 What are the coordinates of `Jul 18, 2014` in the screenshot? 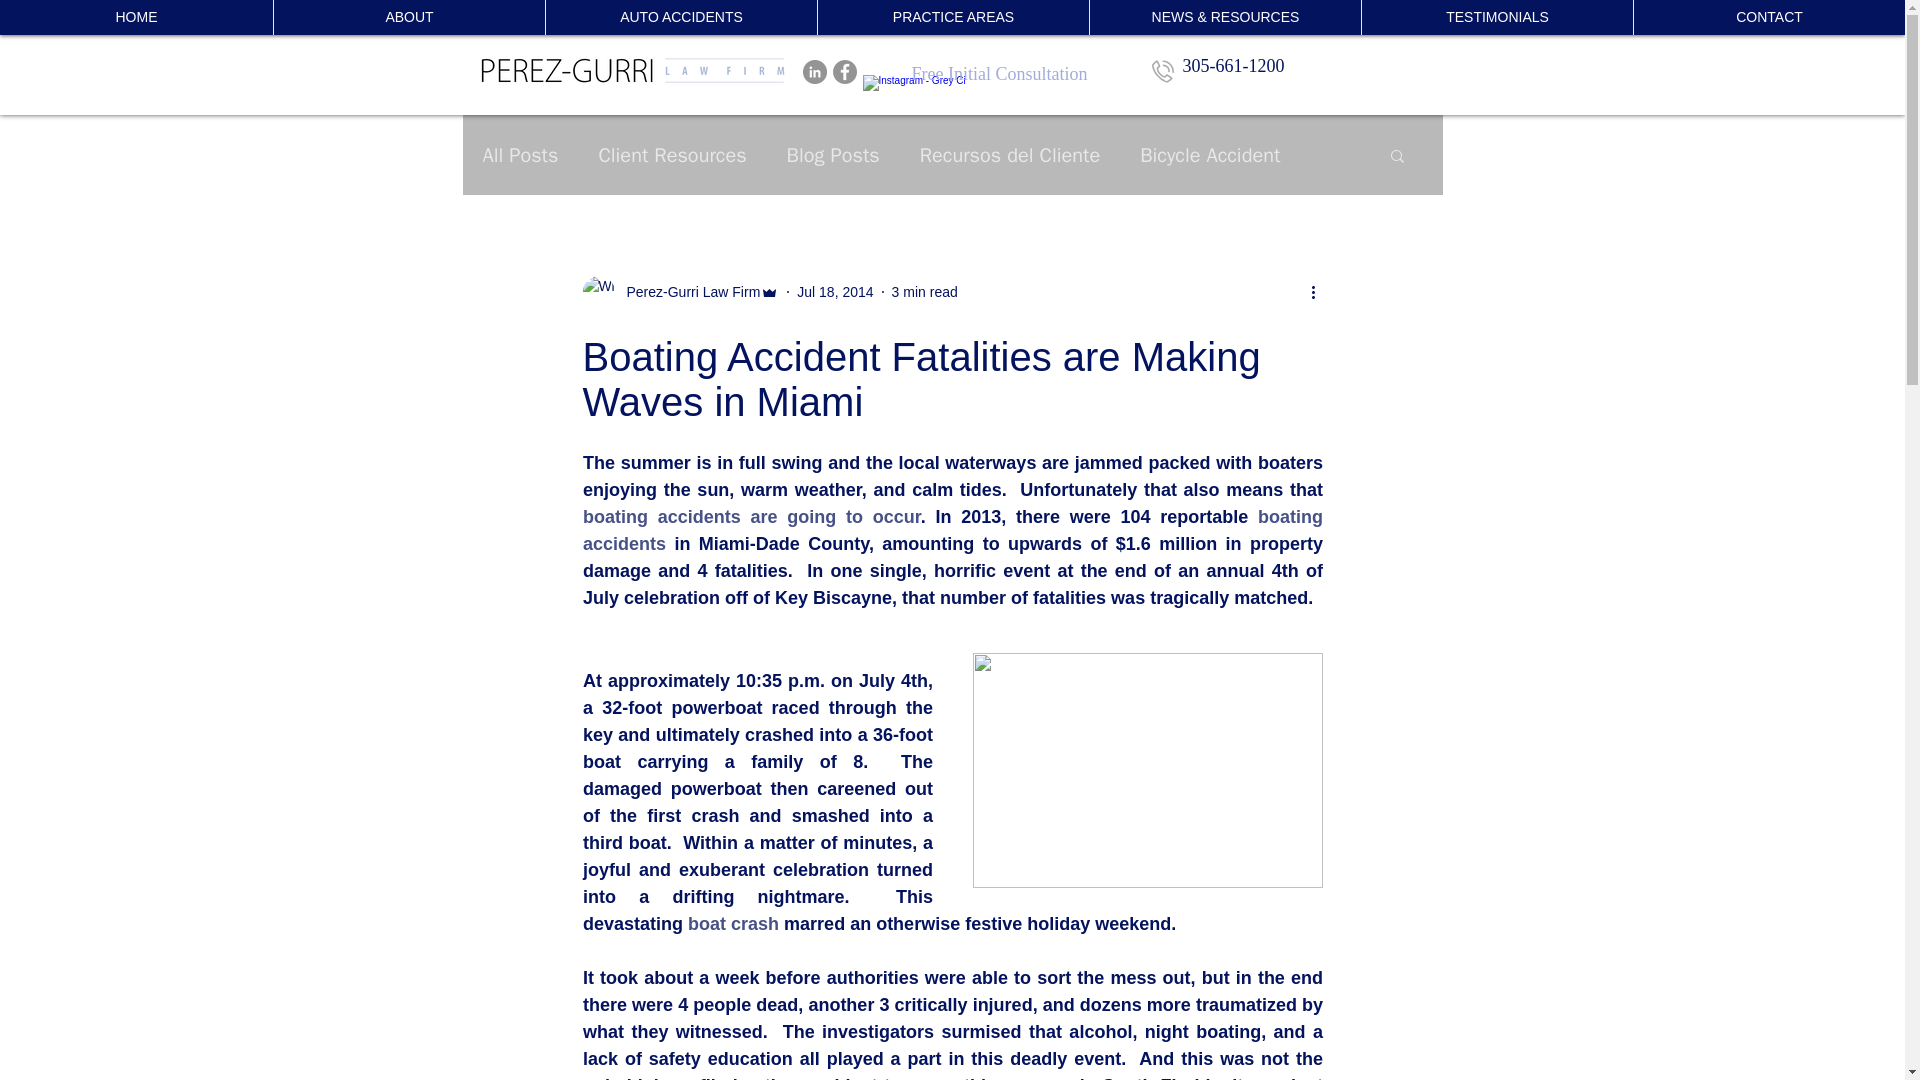 It's located at (834, 292).